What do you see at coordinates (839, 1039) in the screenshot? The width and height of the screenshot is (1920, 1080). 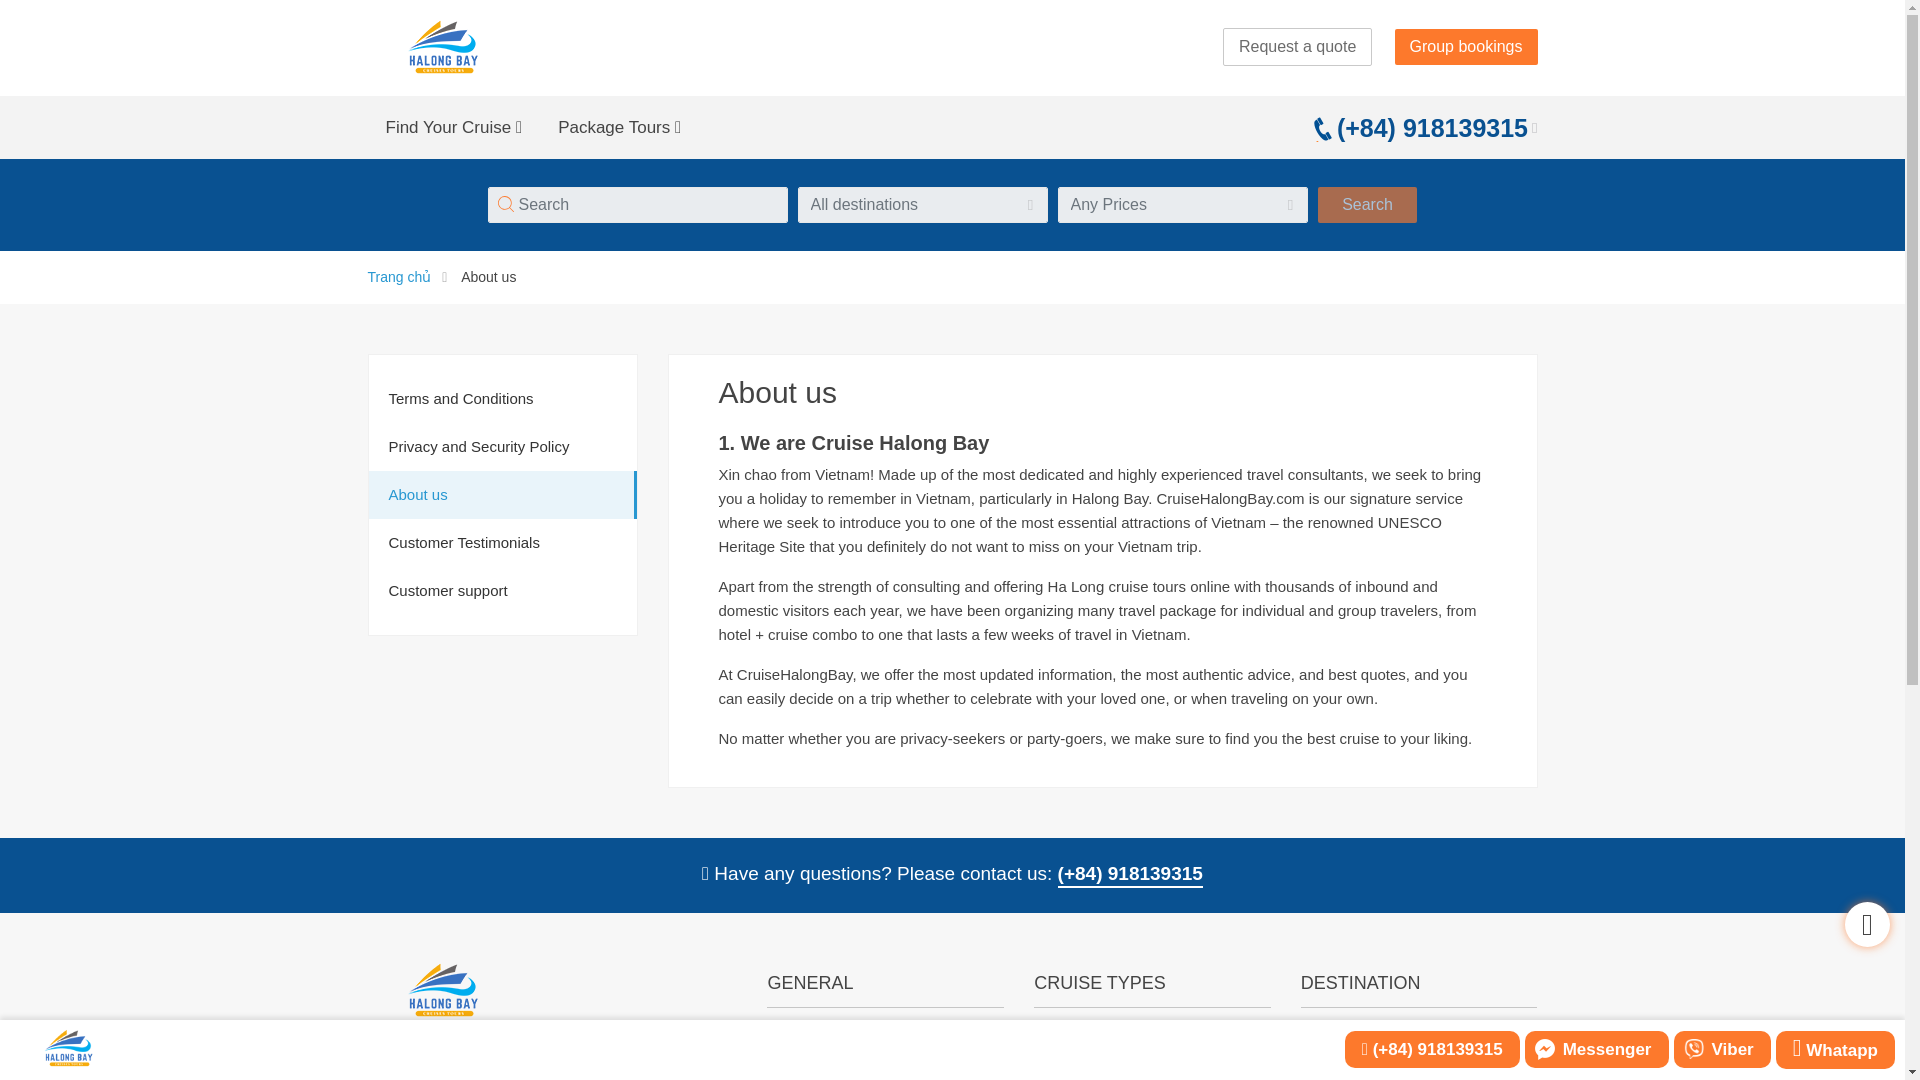 I see `Terms and Conditions` at bounding box center [839, 1039].